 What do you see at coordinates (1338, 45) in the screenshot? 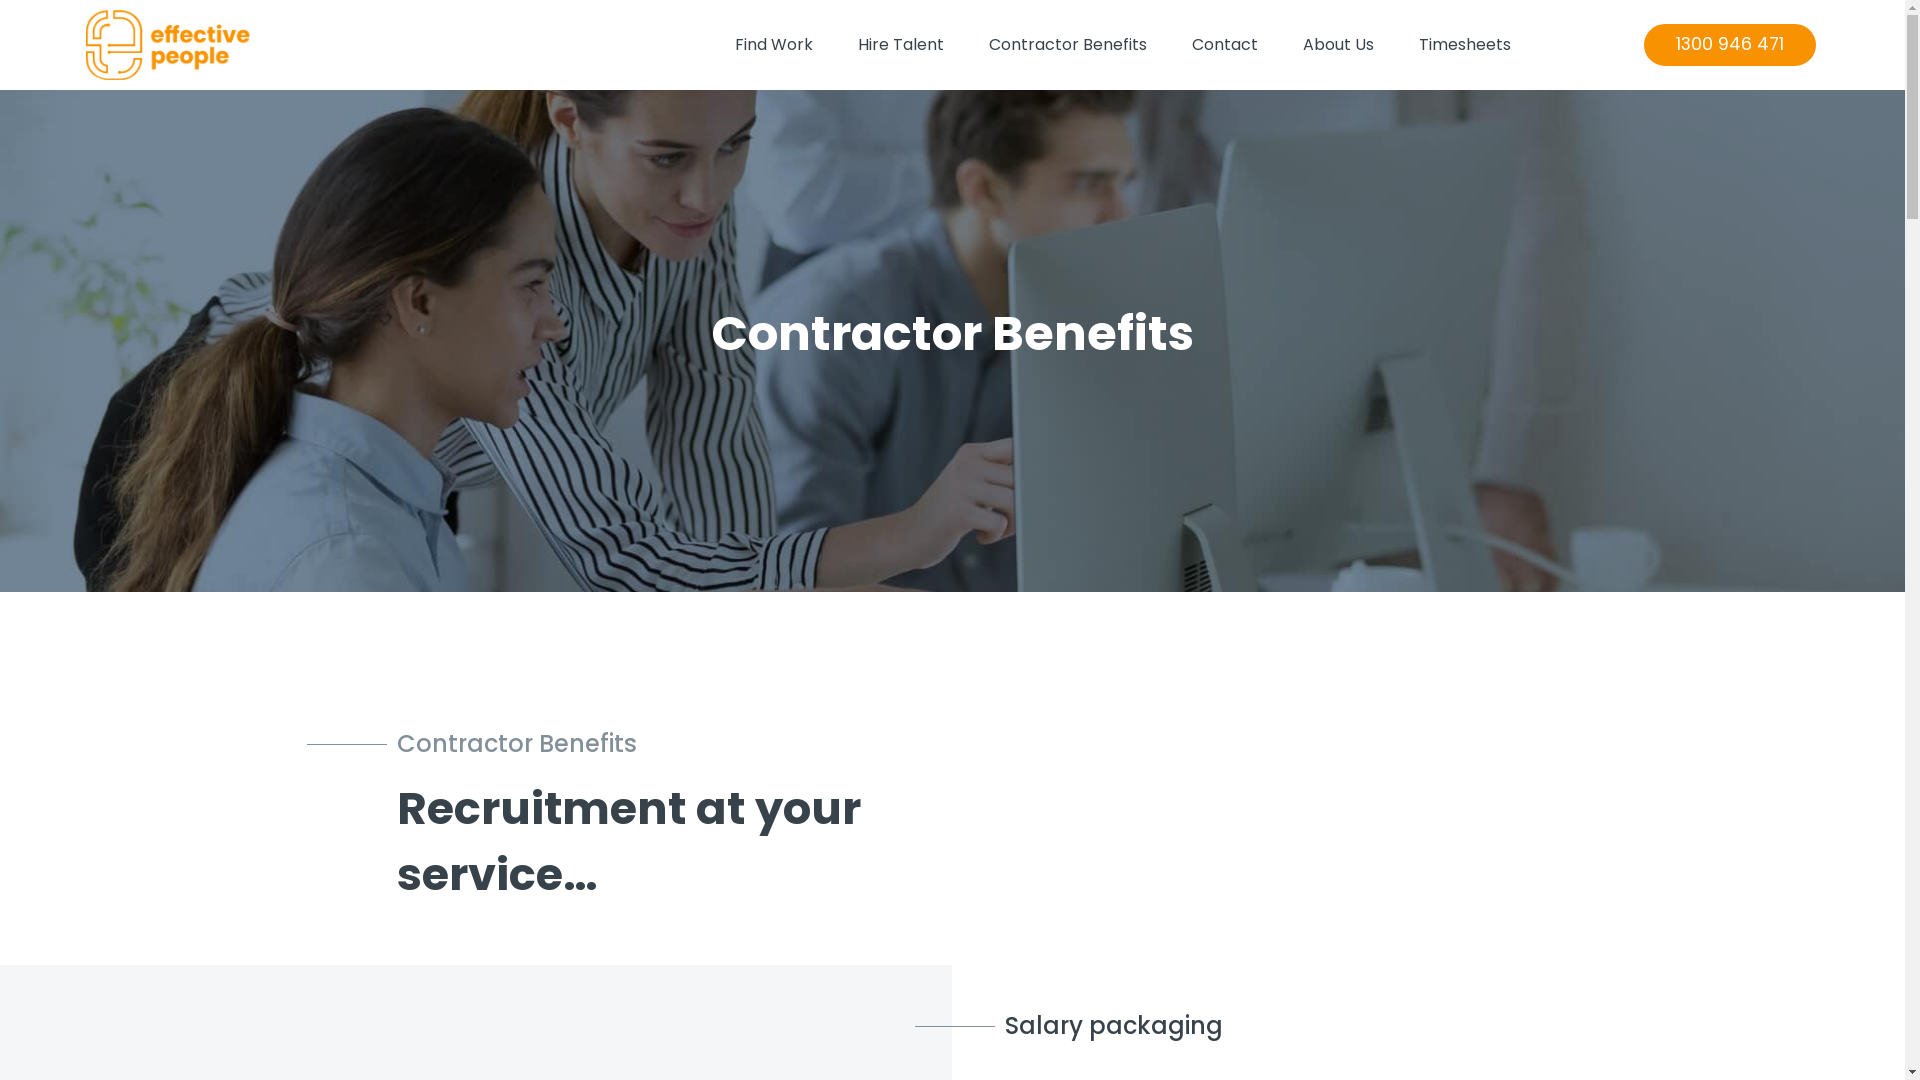
I see `About Us` at bounding box center [1338, 45].